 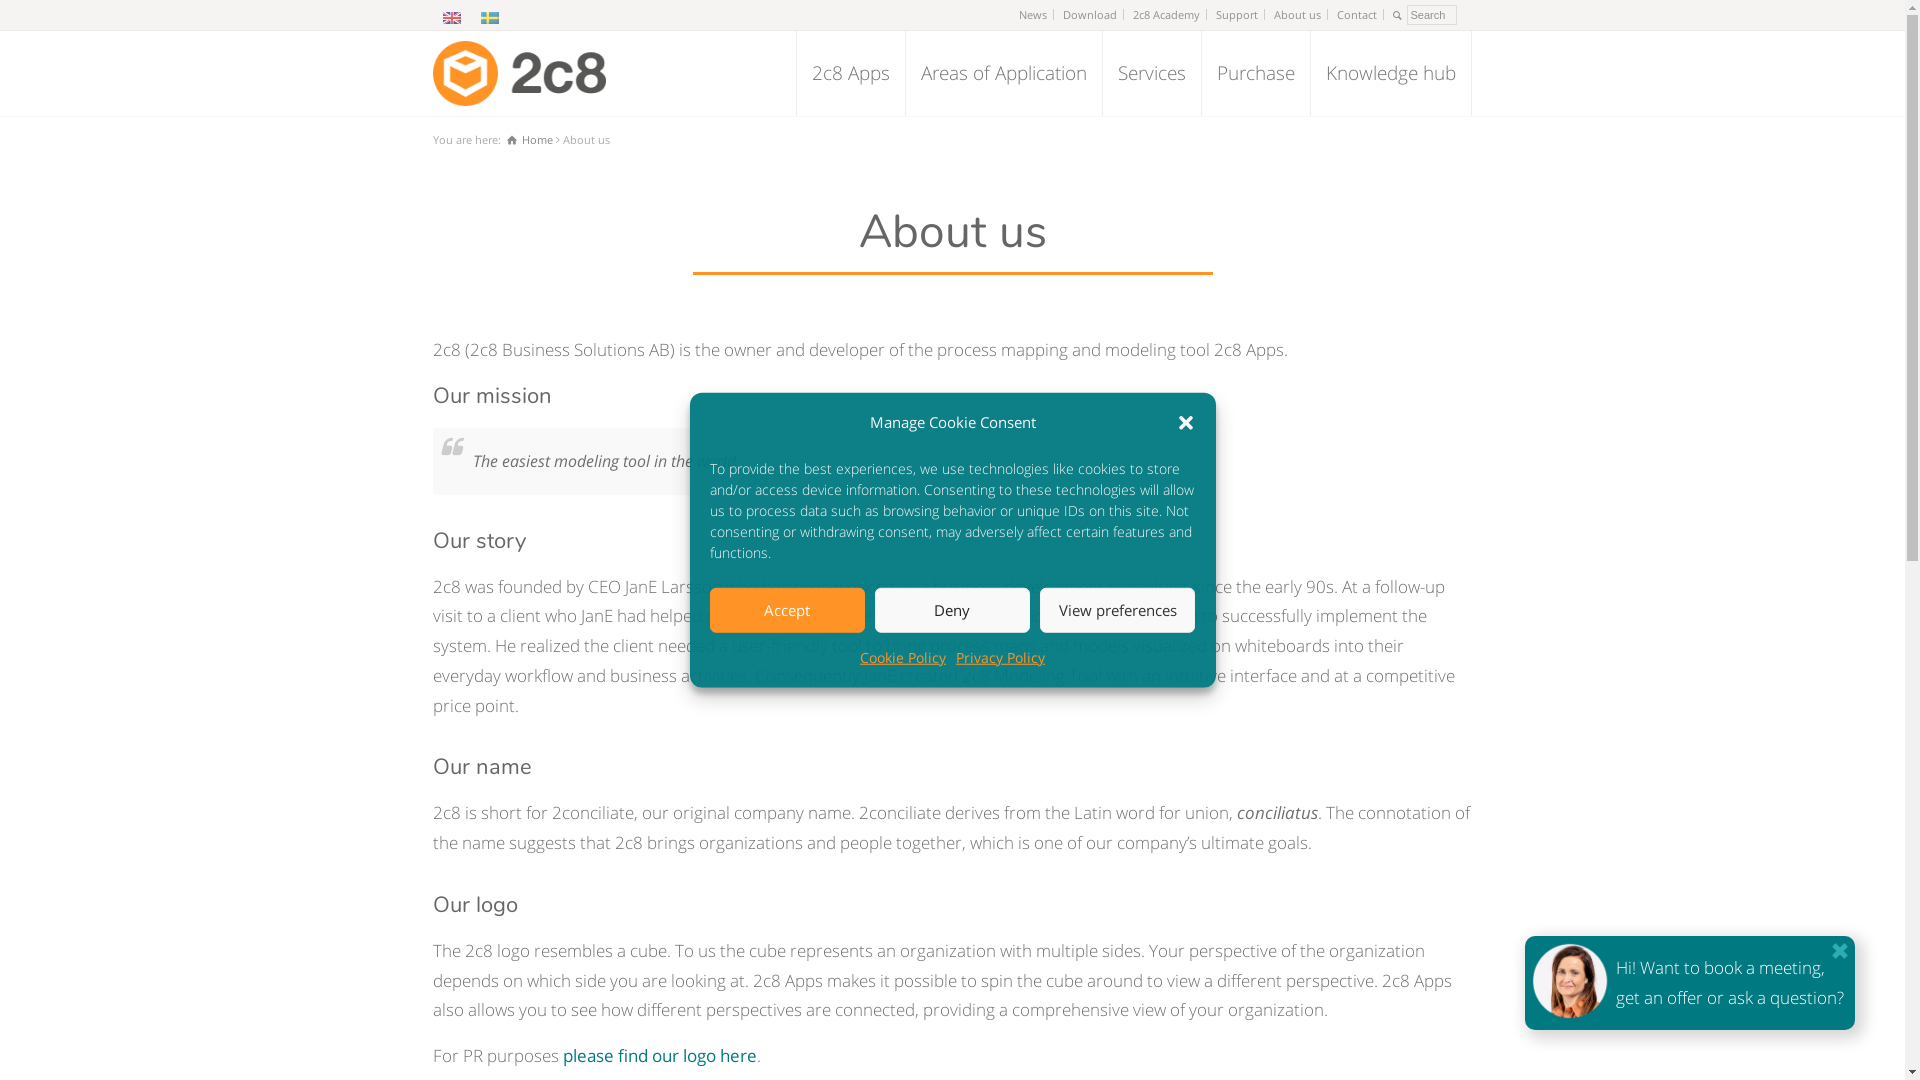 What do you see at coordinates (952, 610) in the screenshot?
I see `Deny` at bounding box center [952, 610].